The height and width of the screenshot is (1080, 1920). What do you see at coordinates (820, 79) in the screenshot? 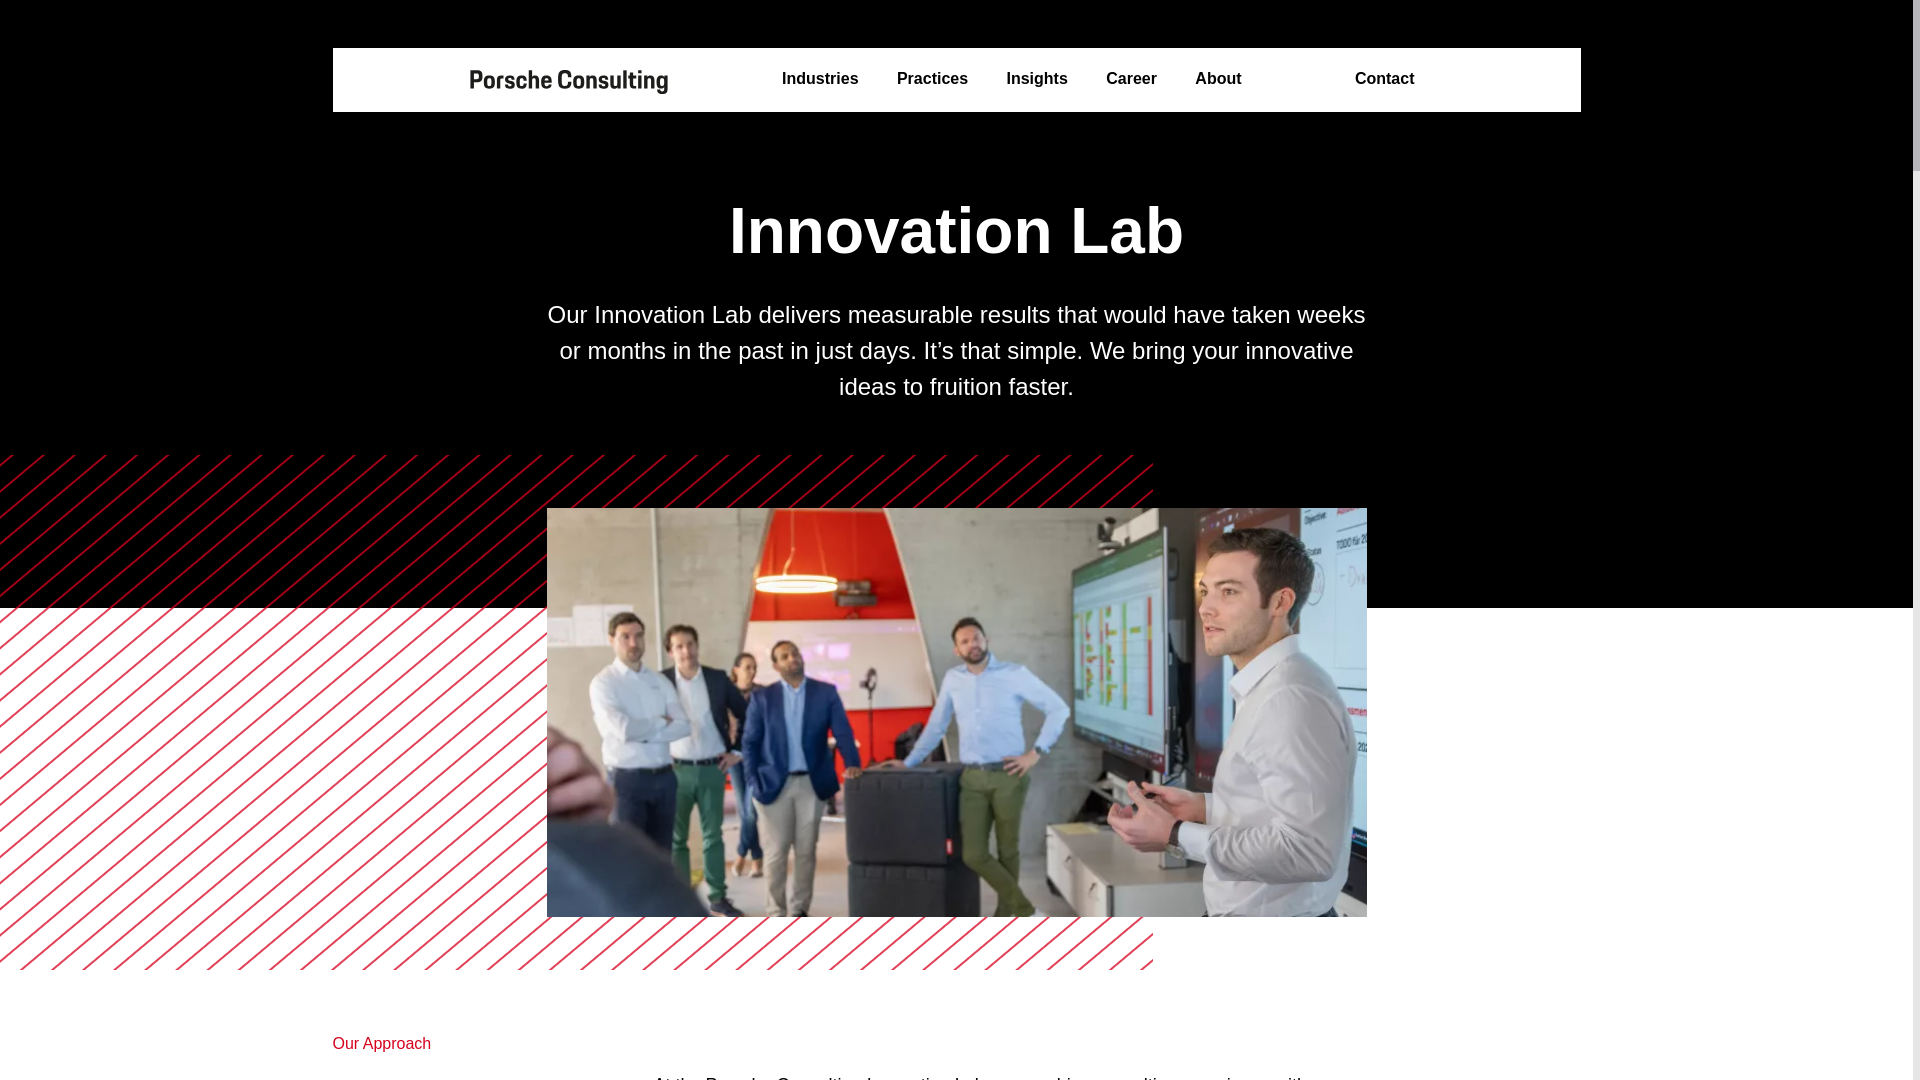
I see `Industries` at bounding box center [820, 79].